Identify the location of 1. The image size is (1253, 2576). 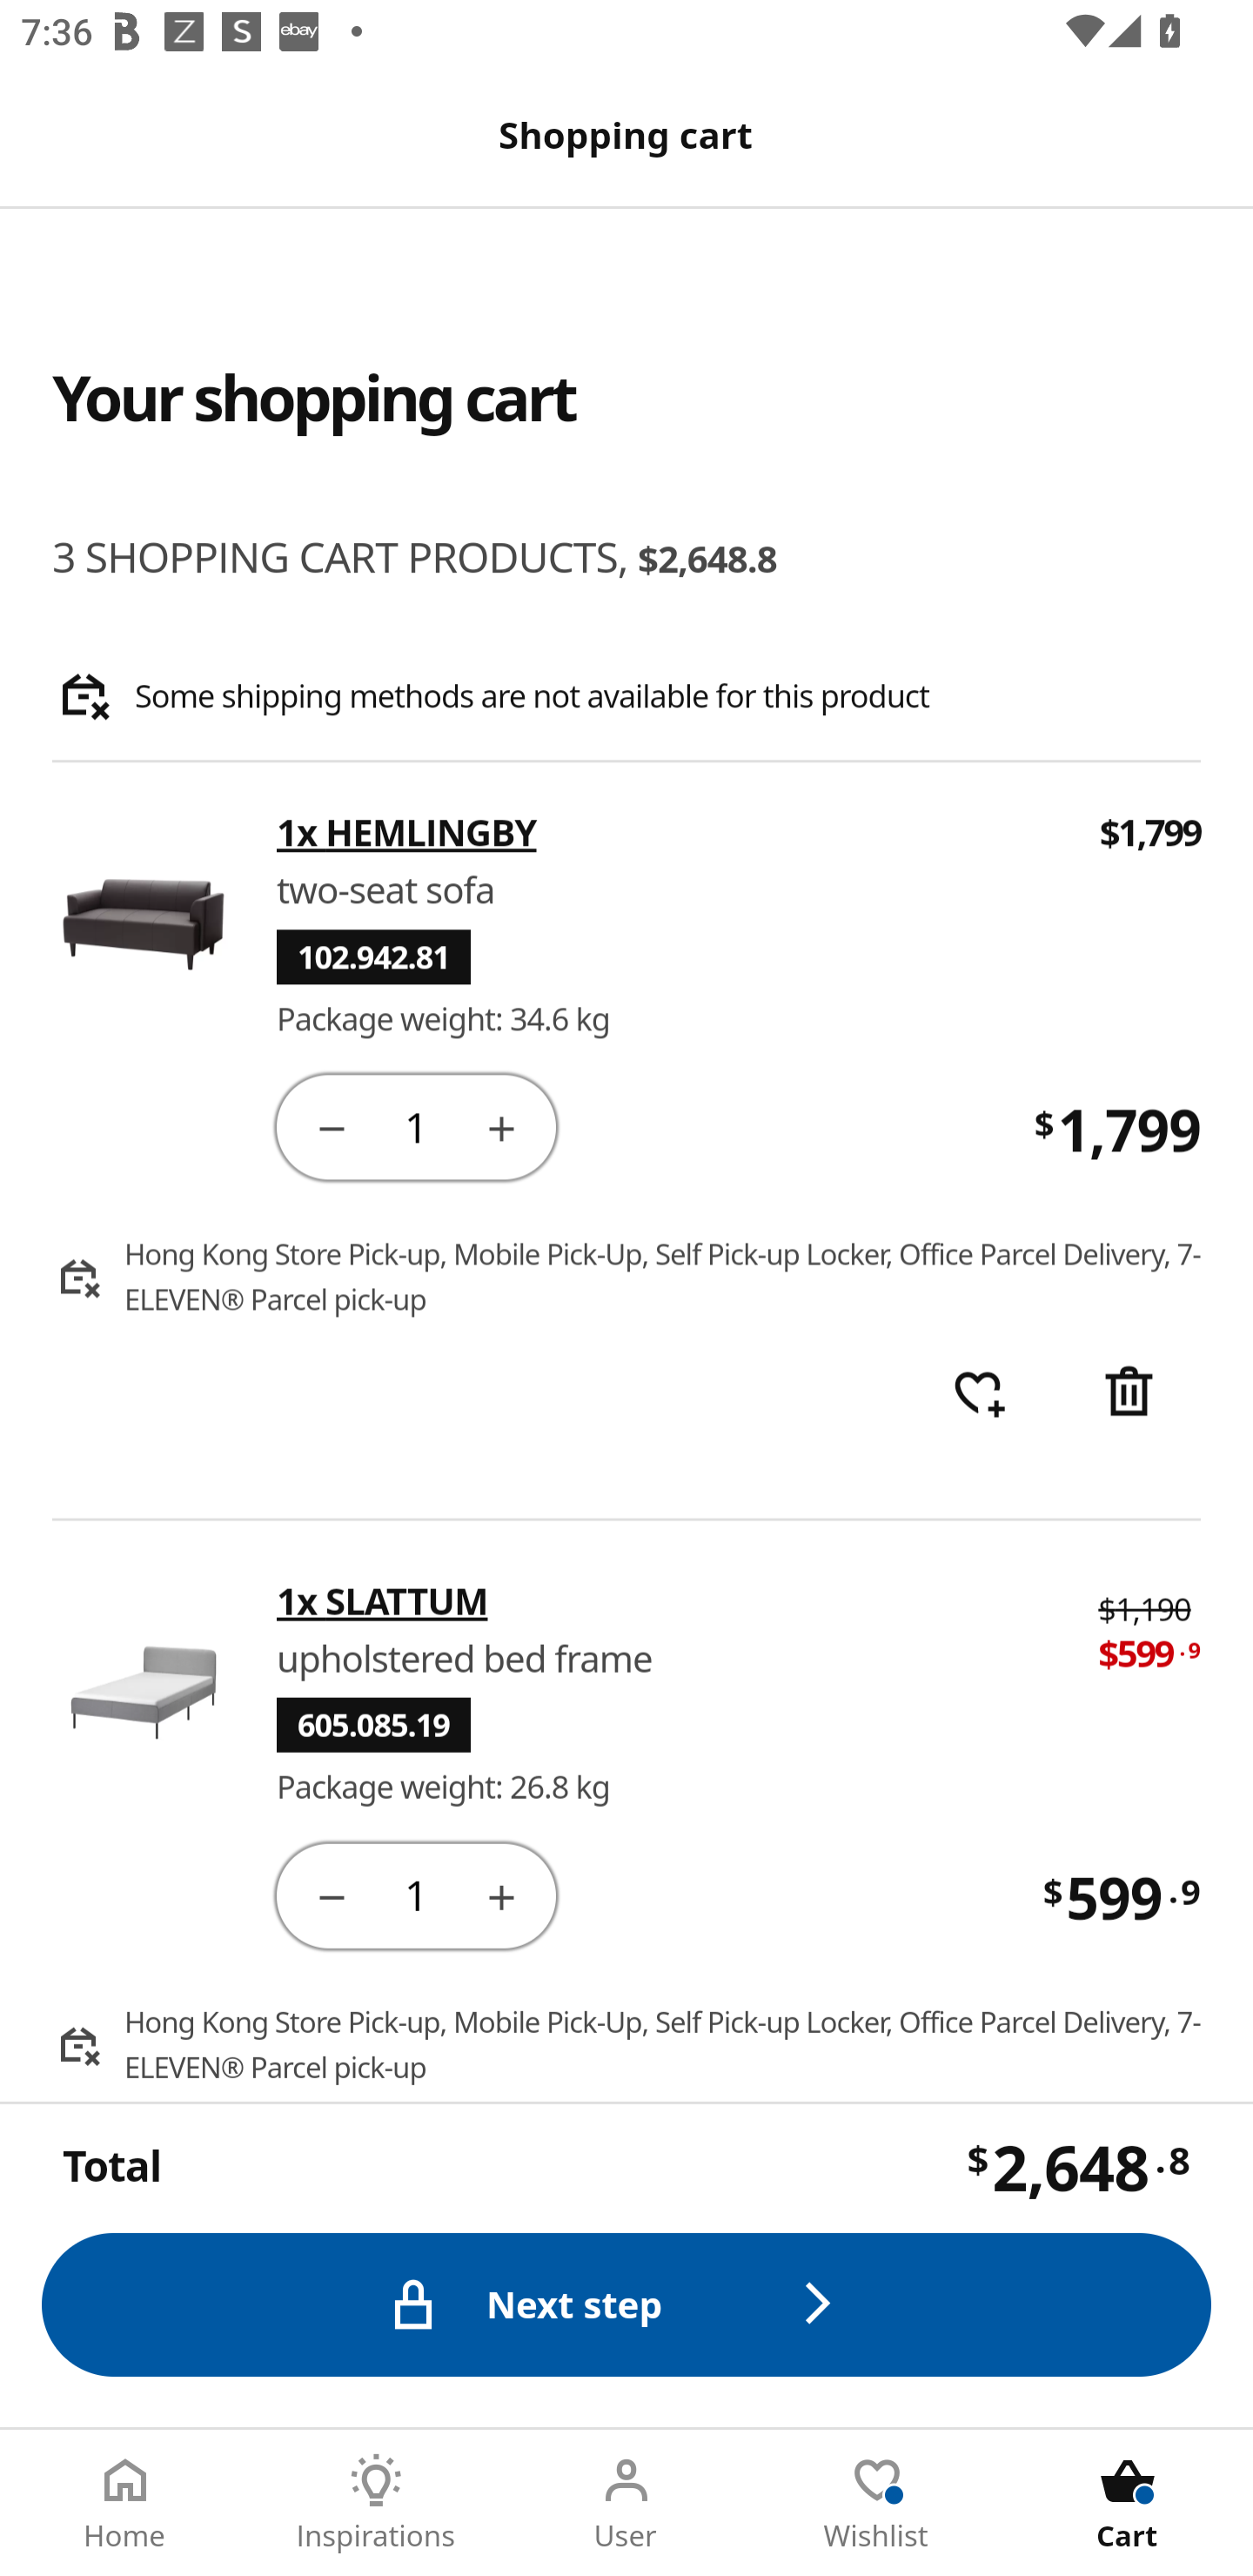
(416, 1126).